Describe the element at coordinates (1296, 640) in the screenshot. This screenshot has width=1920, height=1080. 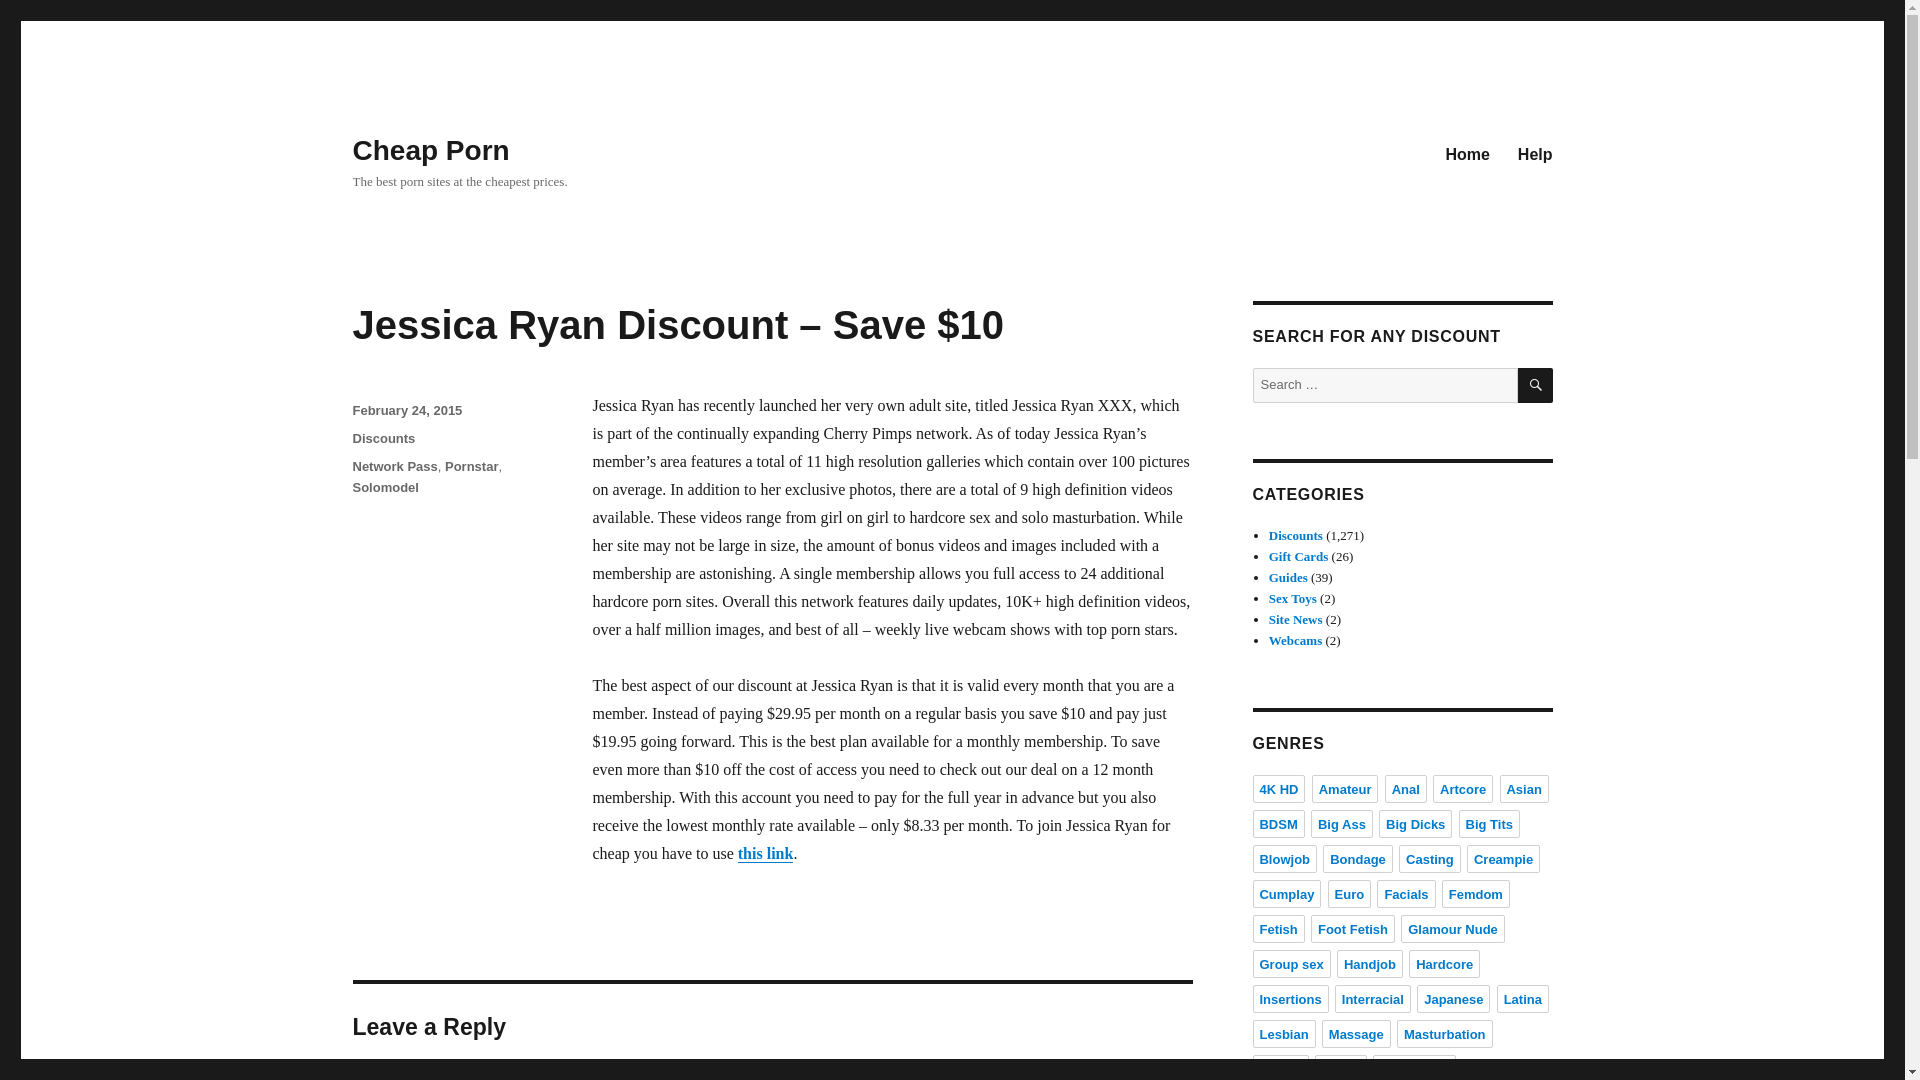
I see `Webcams` at that location.